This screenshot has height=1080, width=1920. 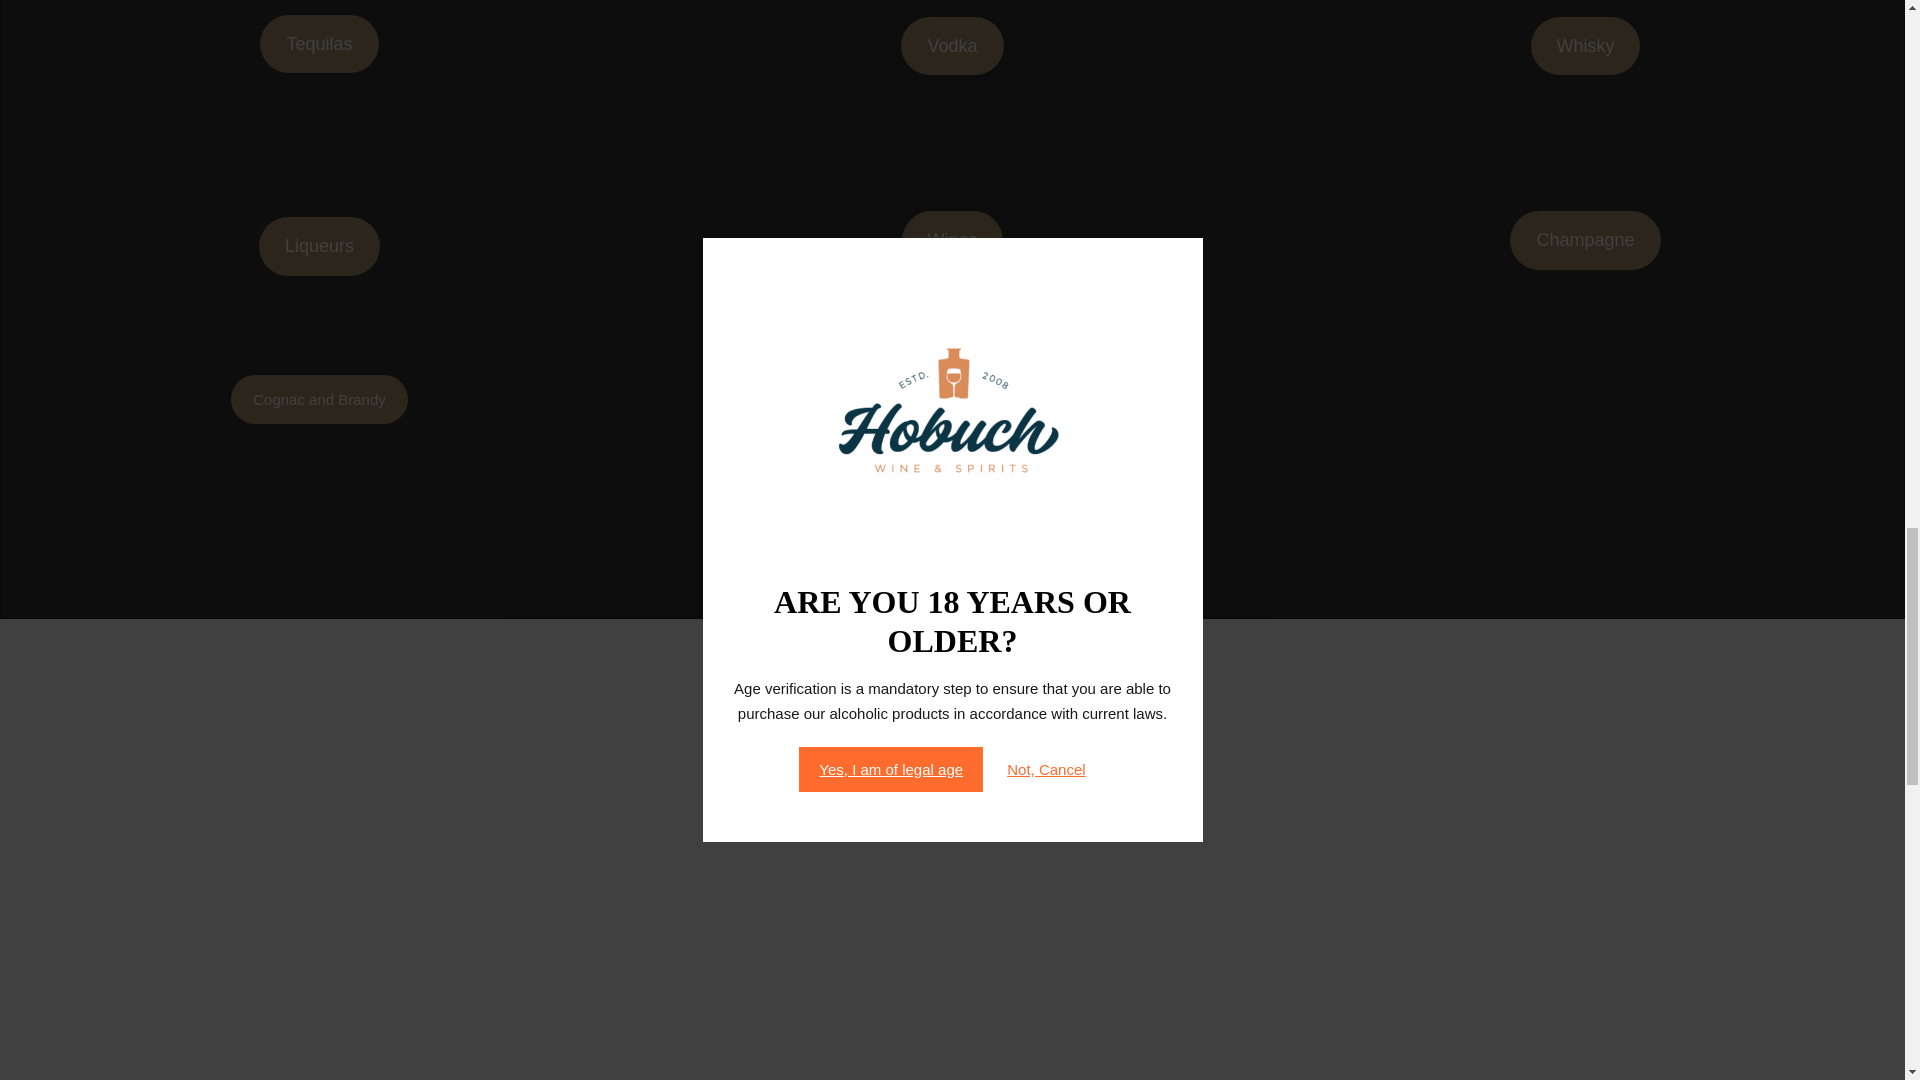 I want to click on Cognac and Brandy, so click(x=318, y=400).